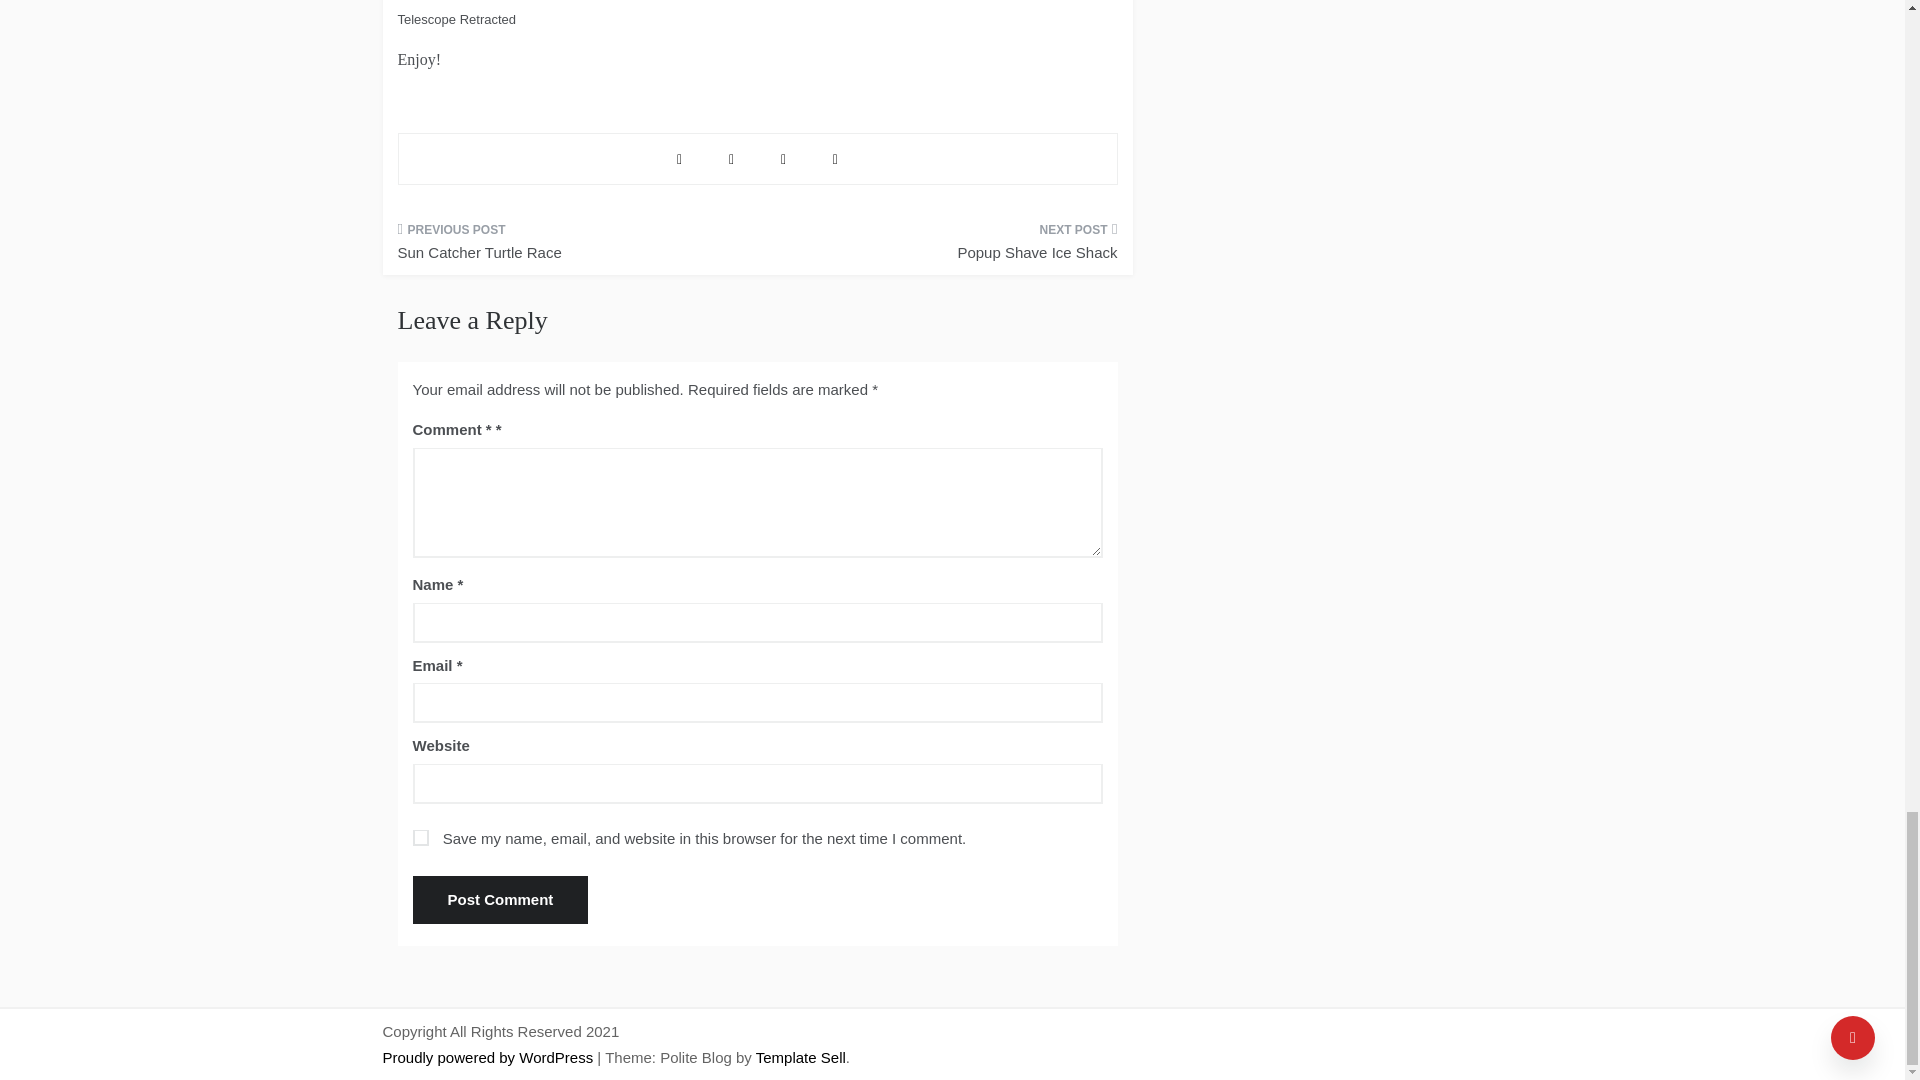 The width and height of the screenshot is (1920, 1080). Describe the element at coordinates (420, 838) in the screenshot. I see `yes` at that location.